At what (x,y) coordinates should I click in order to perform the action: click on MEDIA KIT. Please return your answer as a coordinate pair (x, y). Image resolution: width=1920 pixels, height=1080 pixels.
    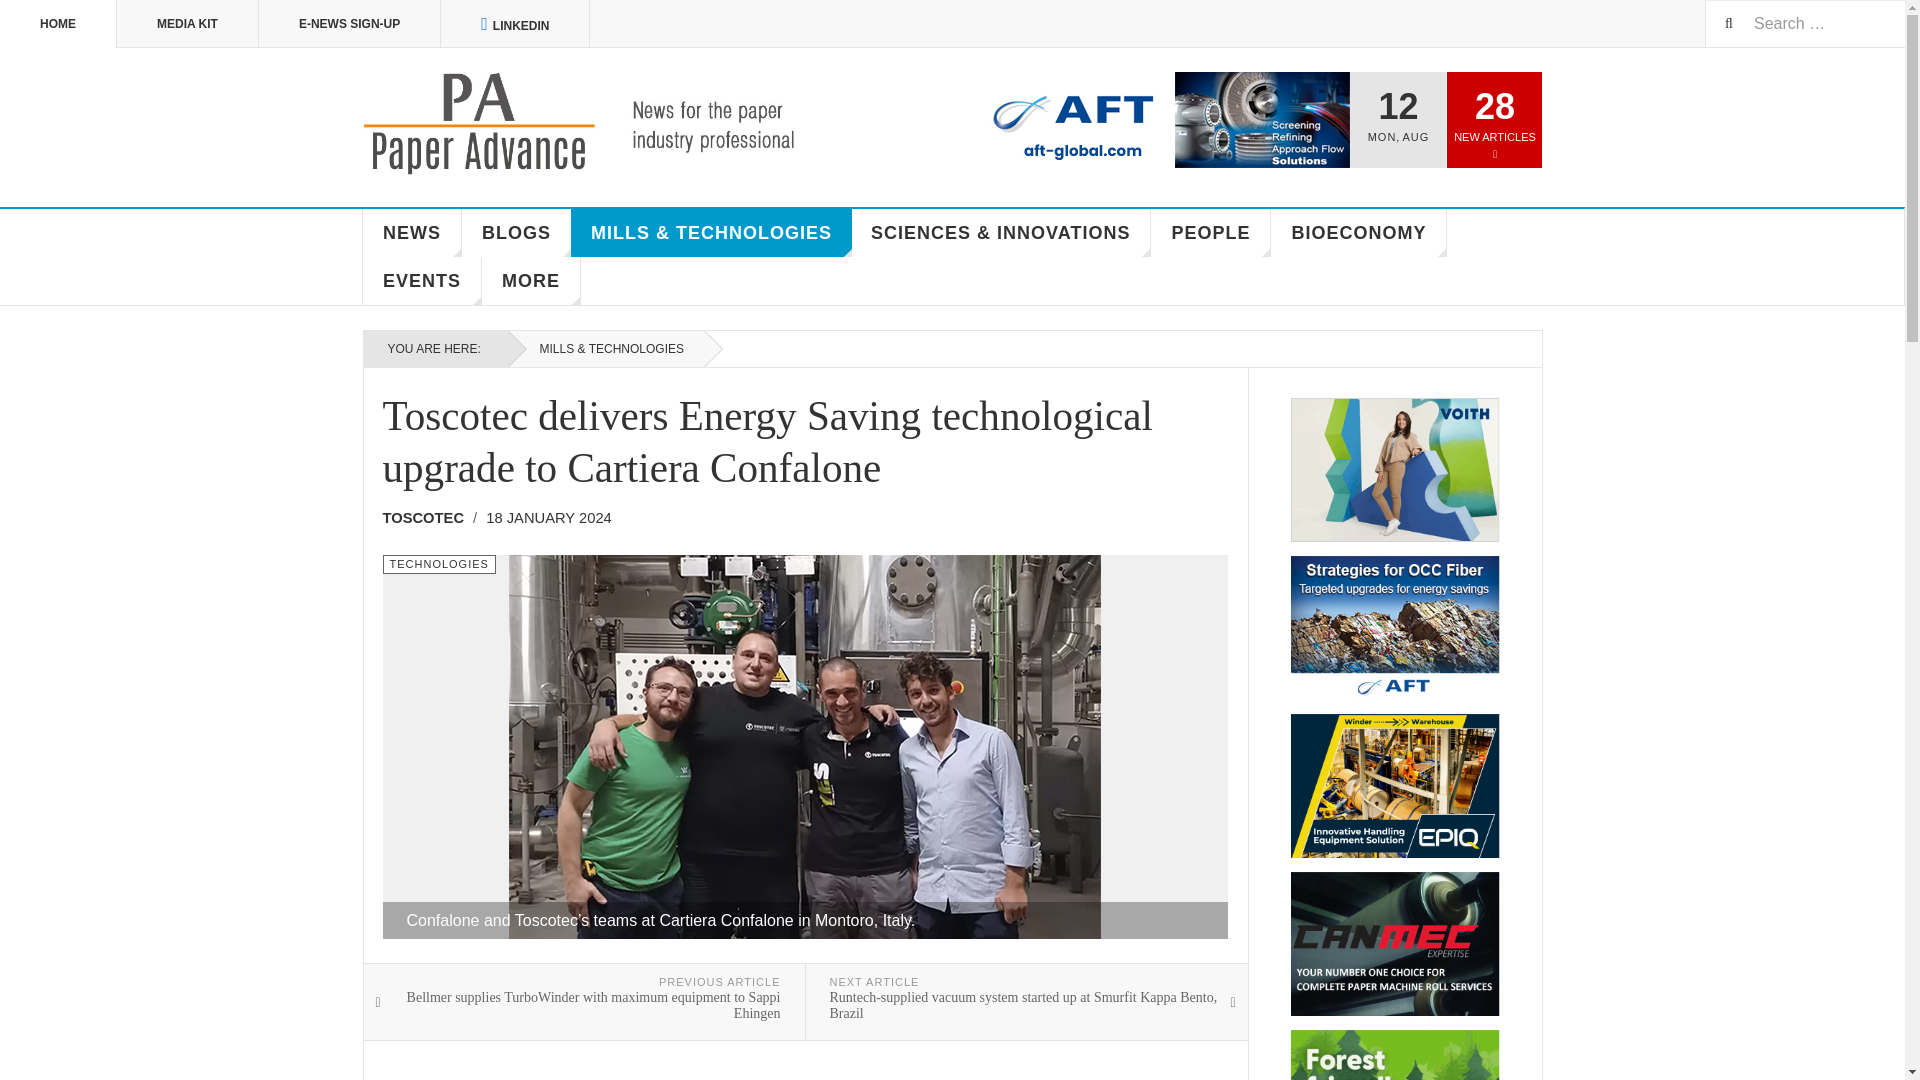
    Looking at the image, I should click on (188, 24).